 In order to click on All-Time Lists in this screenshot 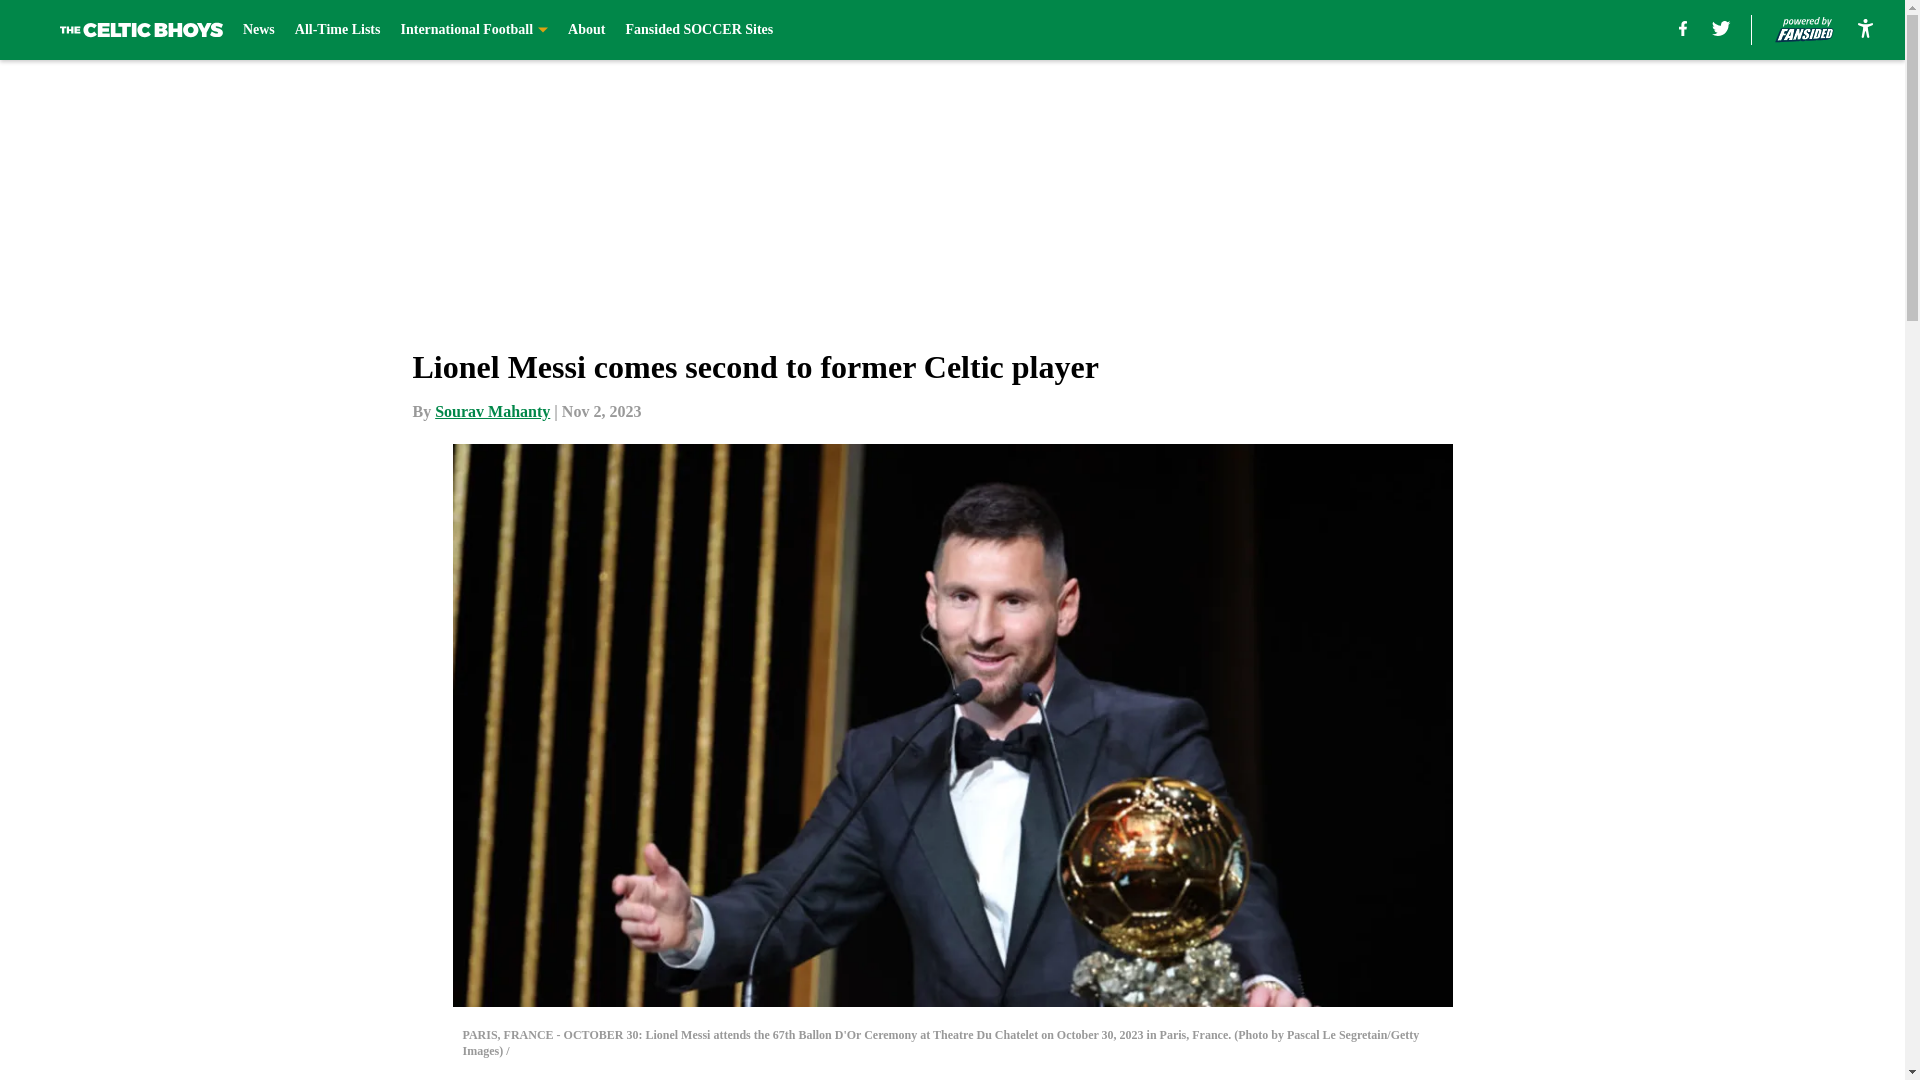, I will do `click(338, 30)`.